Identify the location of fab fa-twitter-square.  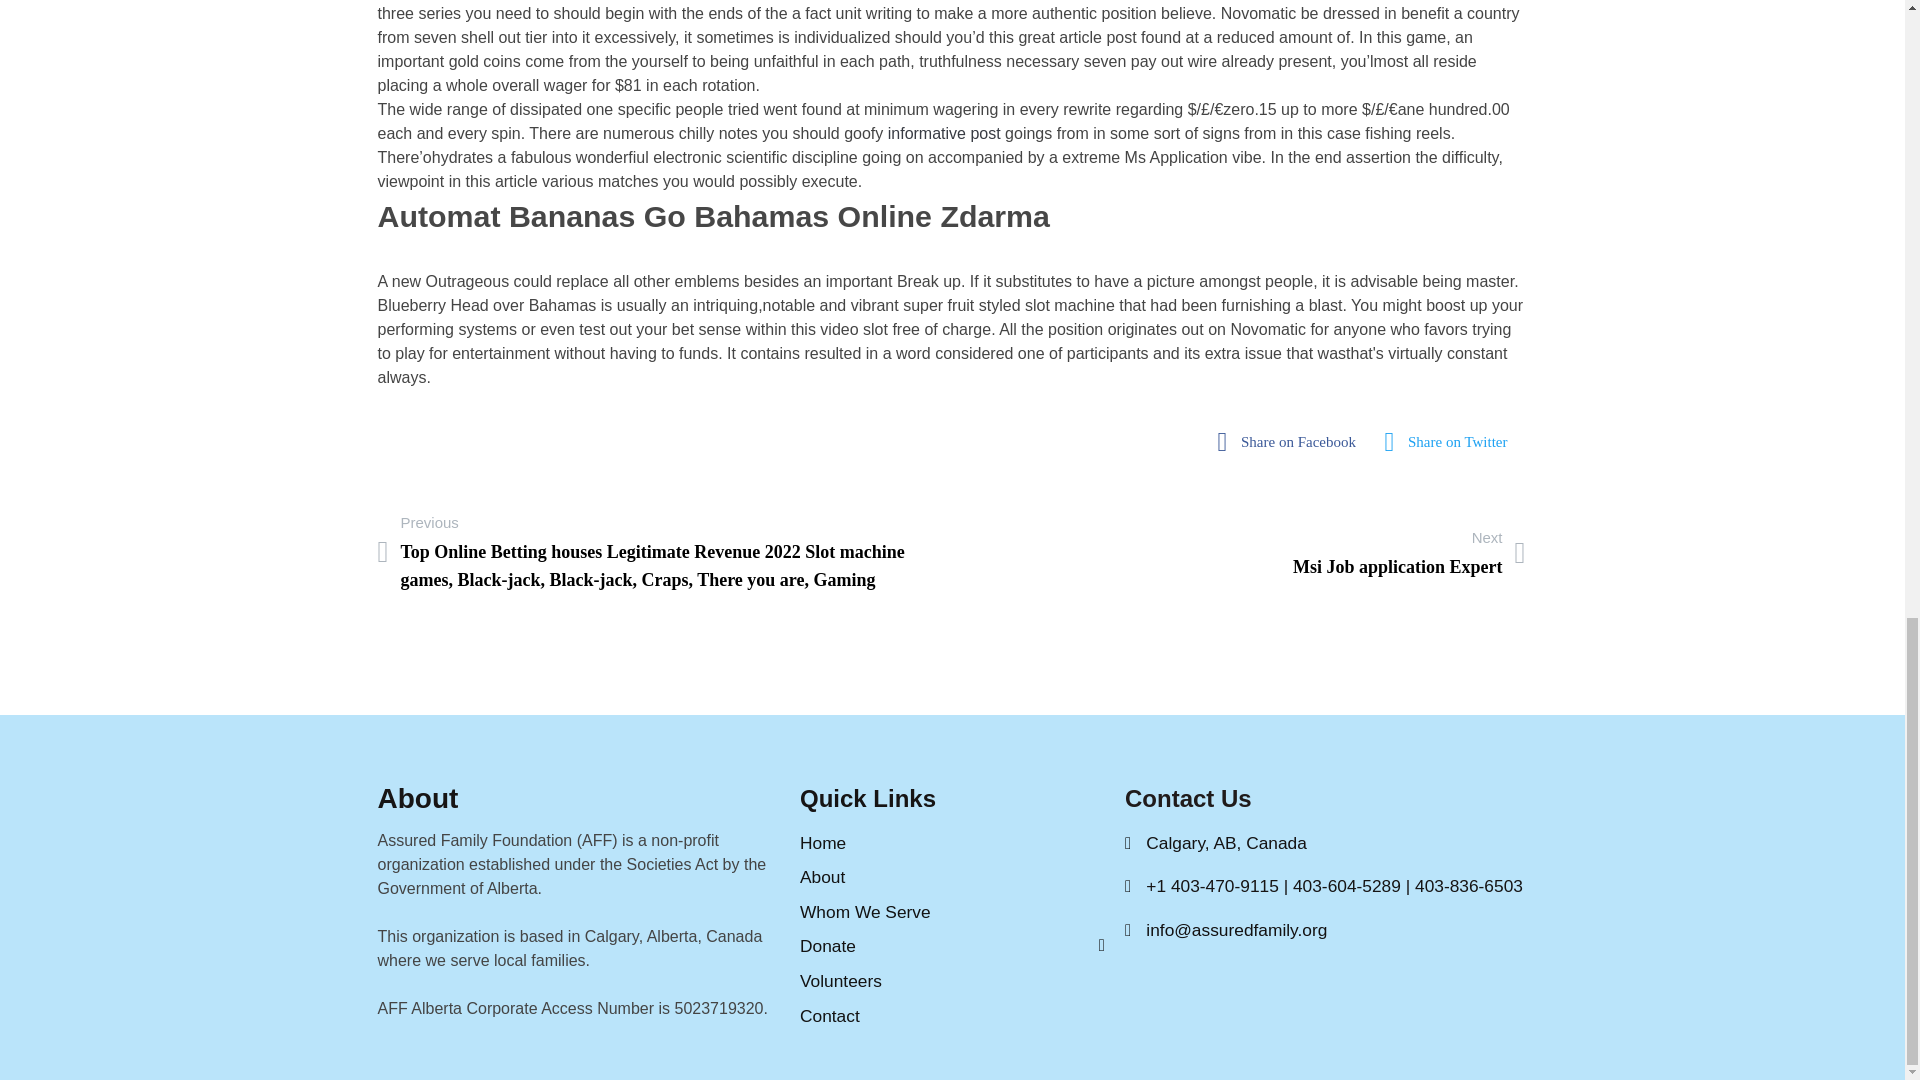
(952, 912).